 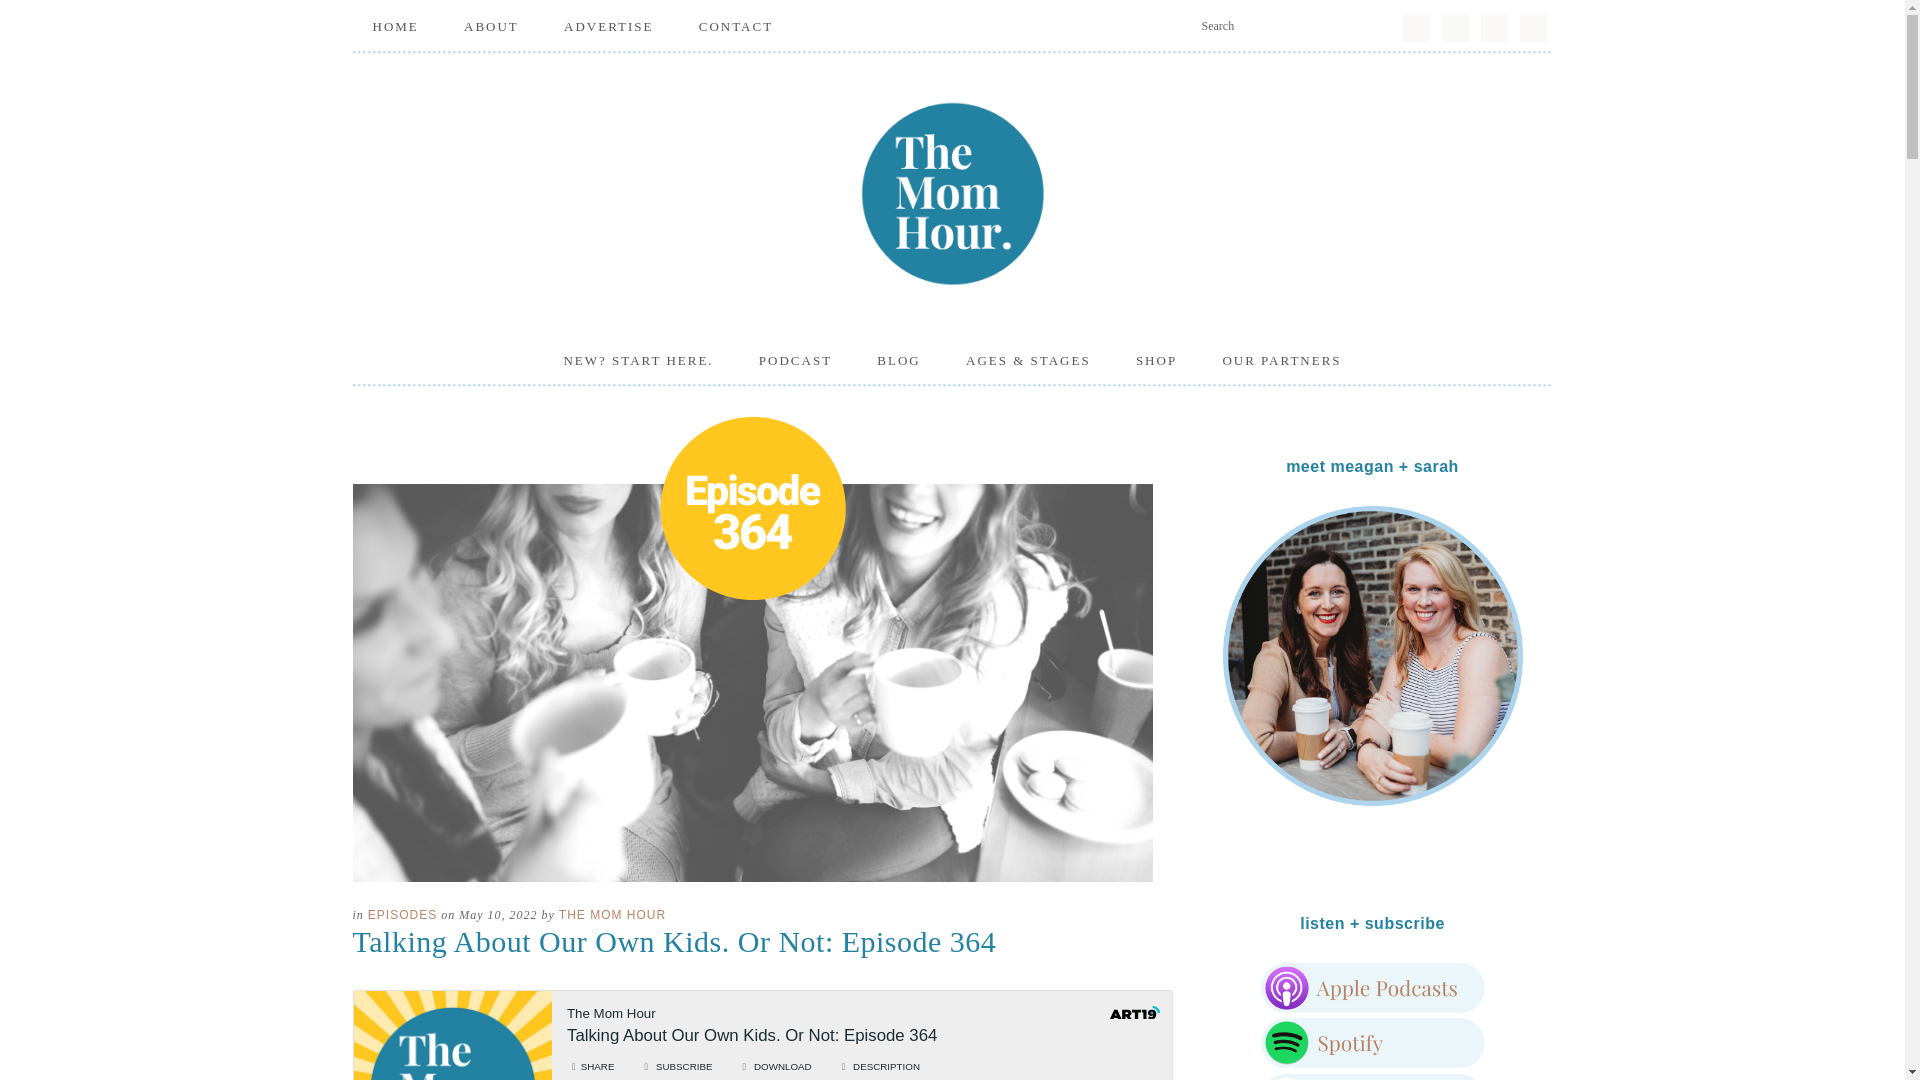 I want to click on SHOP, so click(x=1156, y=360).